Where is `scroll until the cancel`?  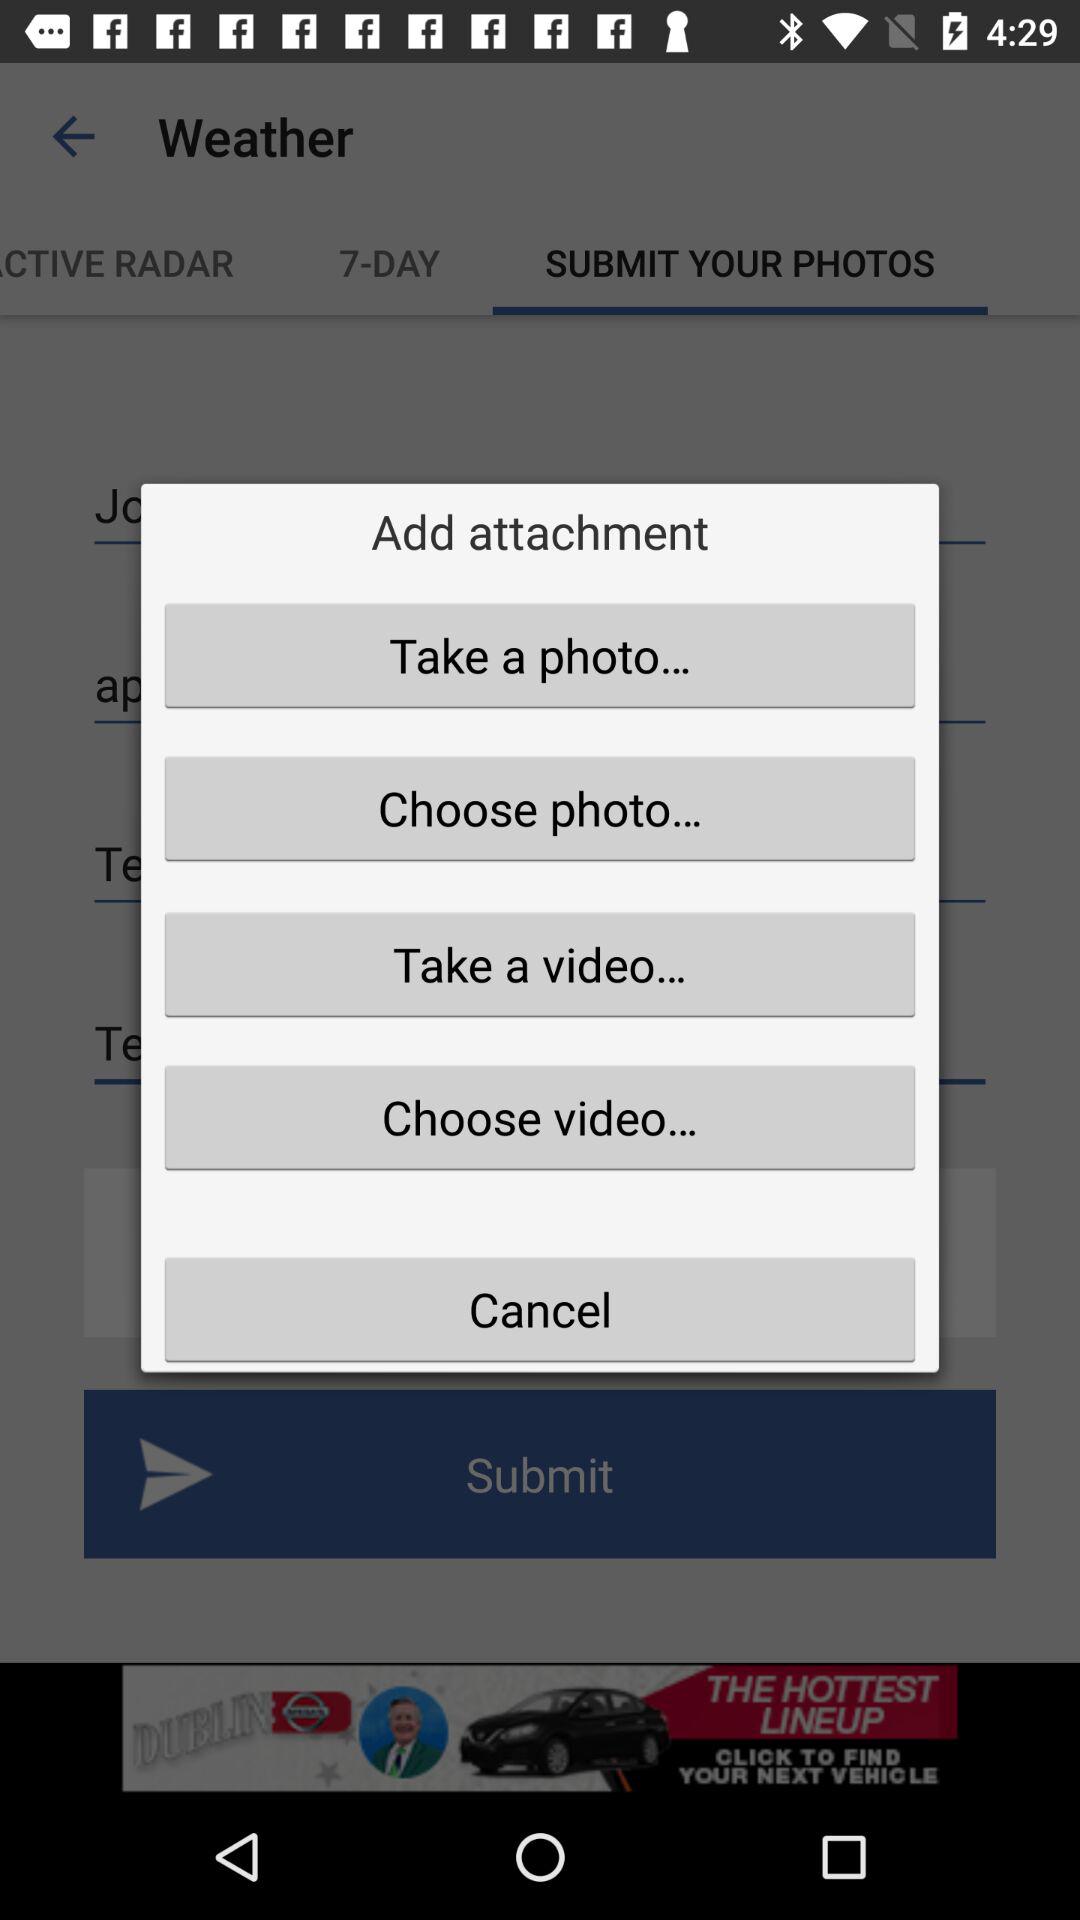
scroll until the cancel is located at coordinates (540, 1309).